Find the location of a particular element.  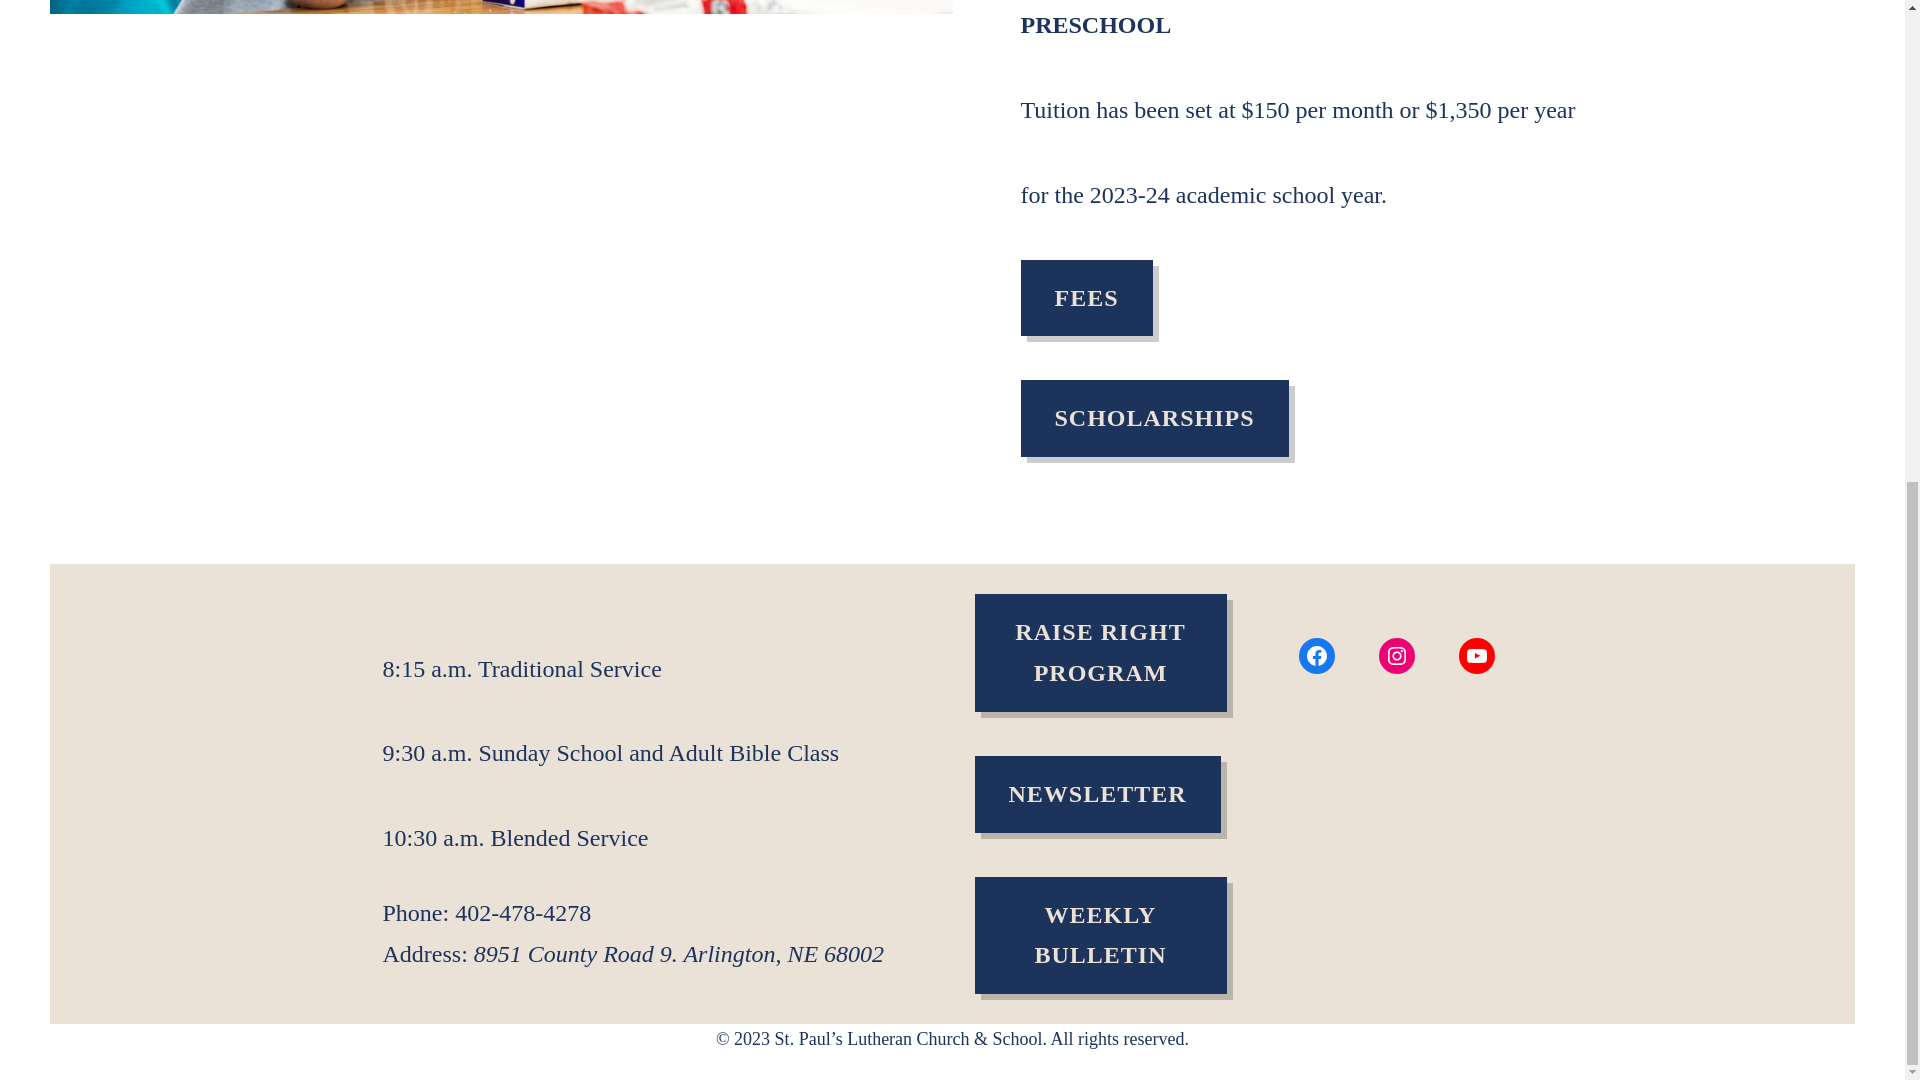

RAISE RIGHT PROGRAM is located at coordinates (1100, 652).